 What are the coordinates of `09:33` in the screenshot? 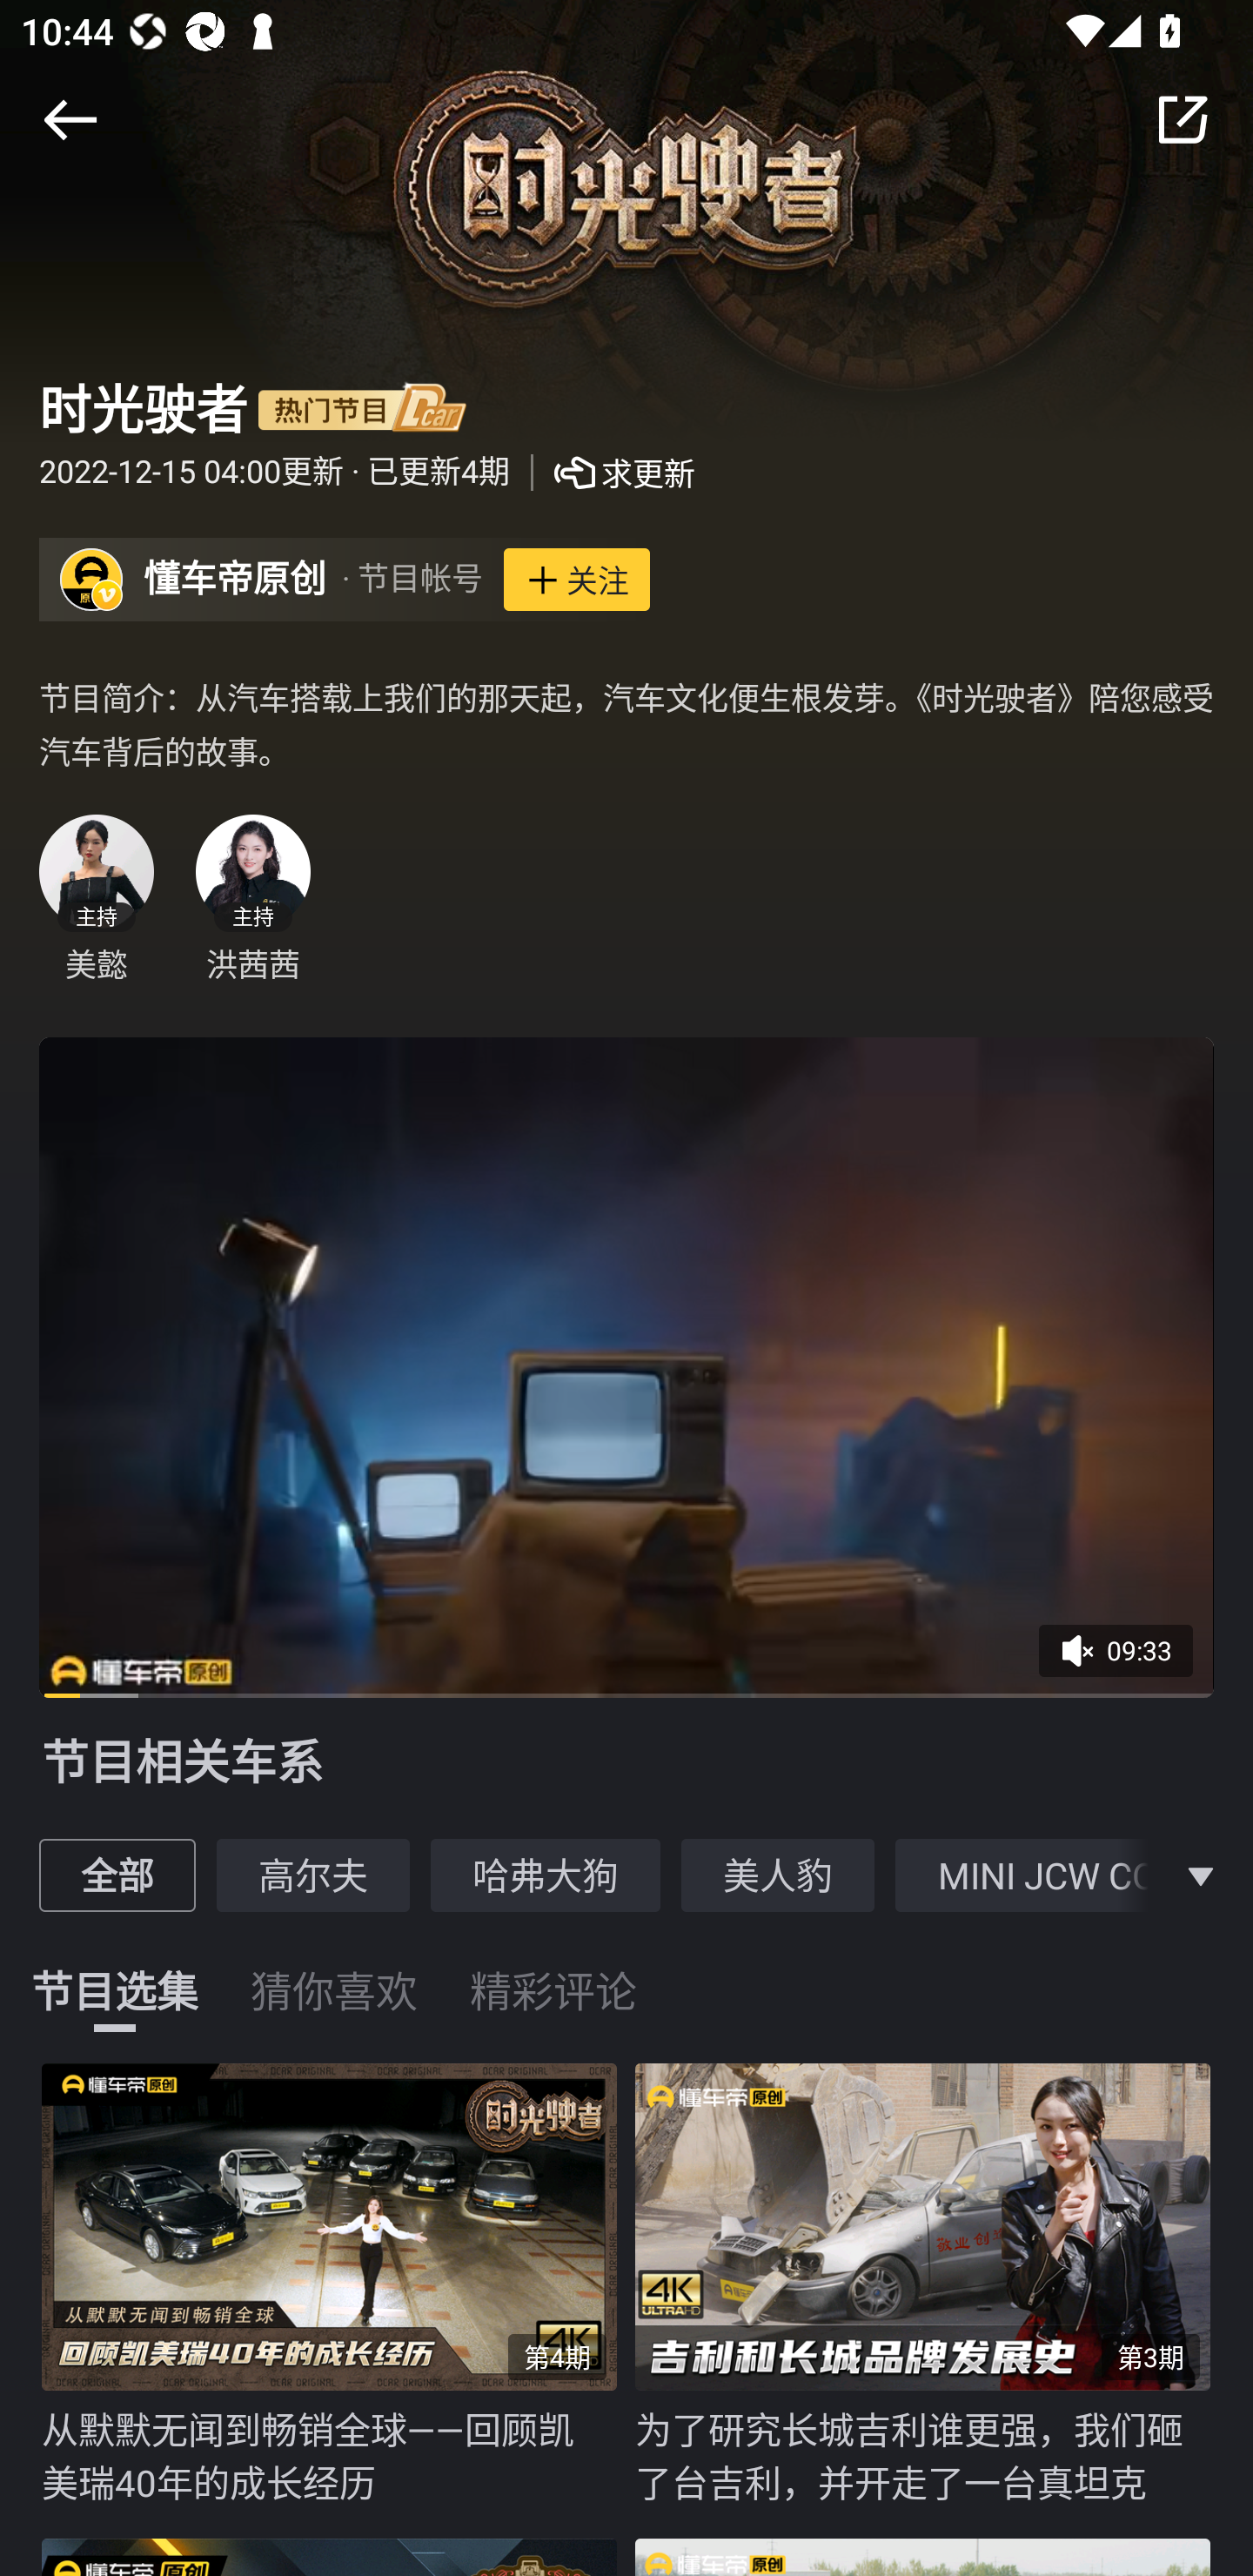 It's located at (1126, 1660).